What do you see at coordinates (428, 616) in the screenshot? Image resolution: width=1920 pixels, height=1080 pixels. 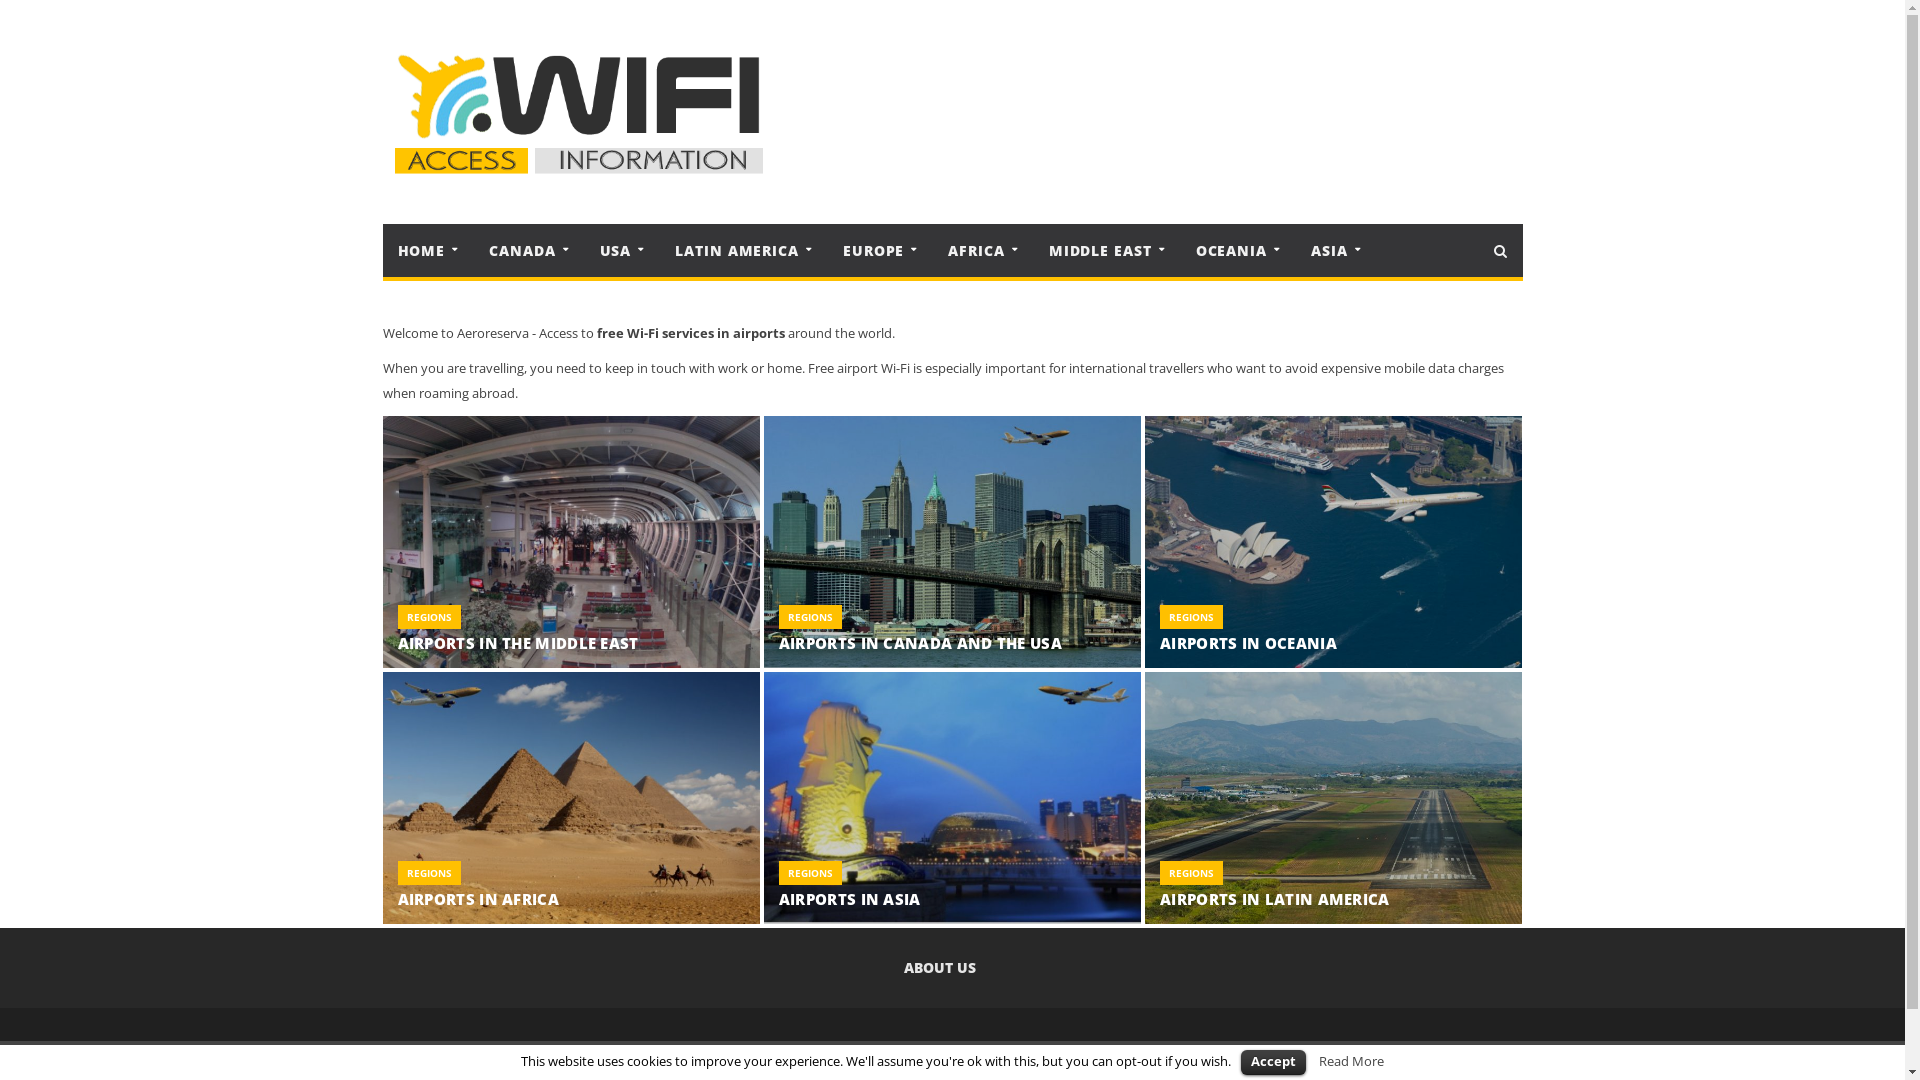 I see `REGIONS` at bounding box center [428, 616].